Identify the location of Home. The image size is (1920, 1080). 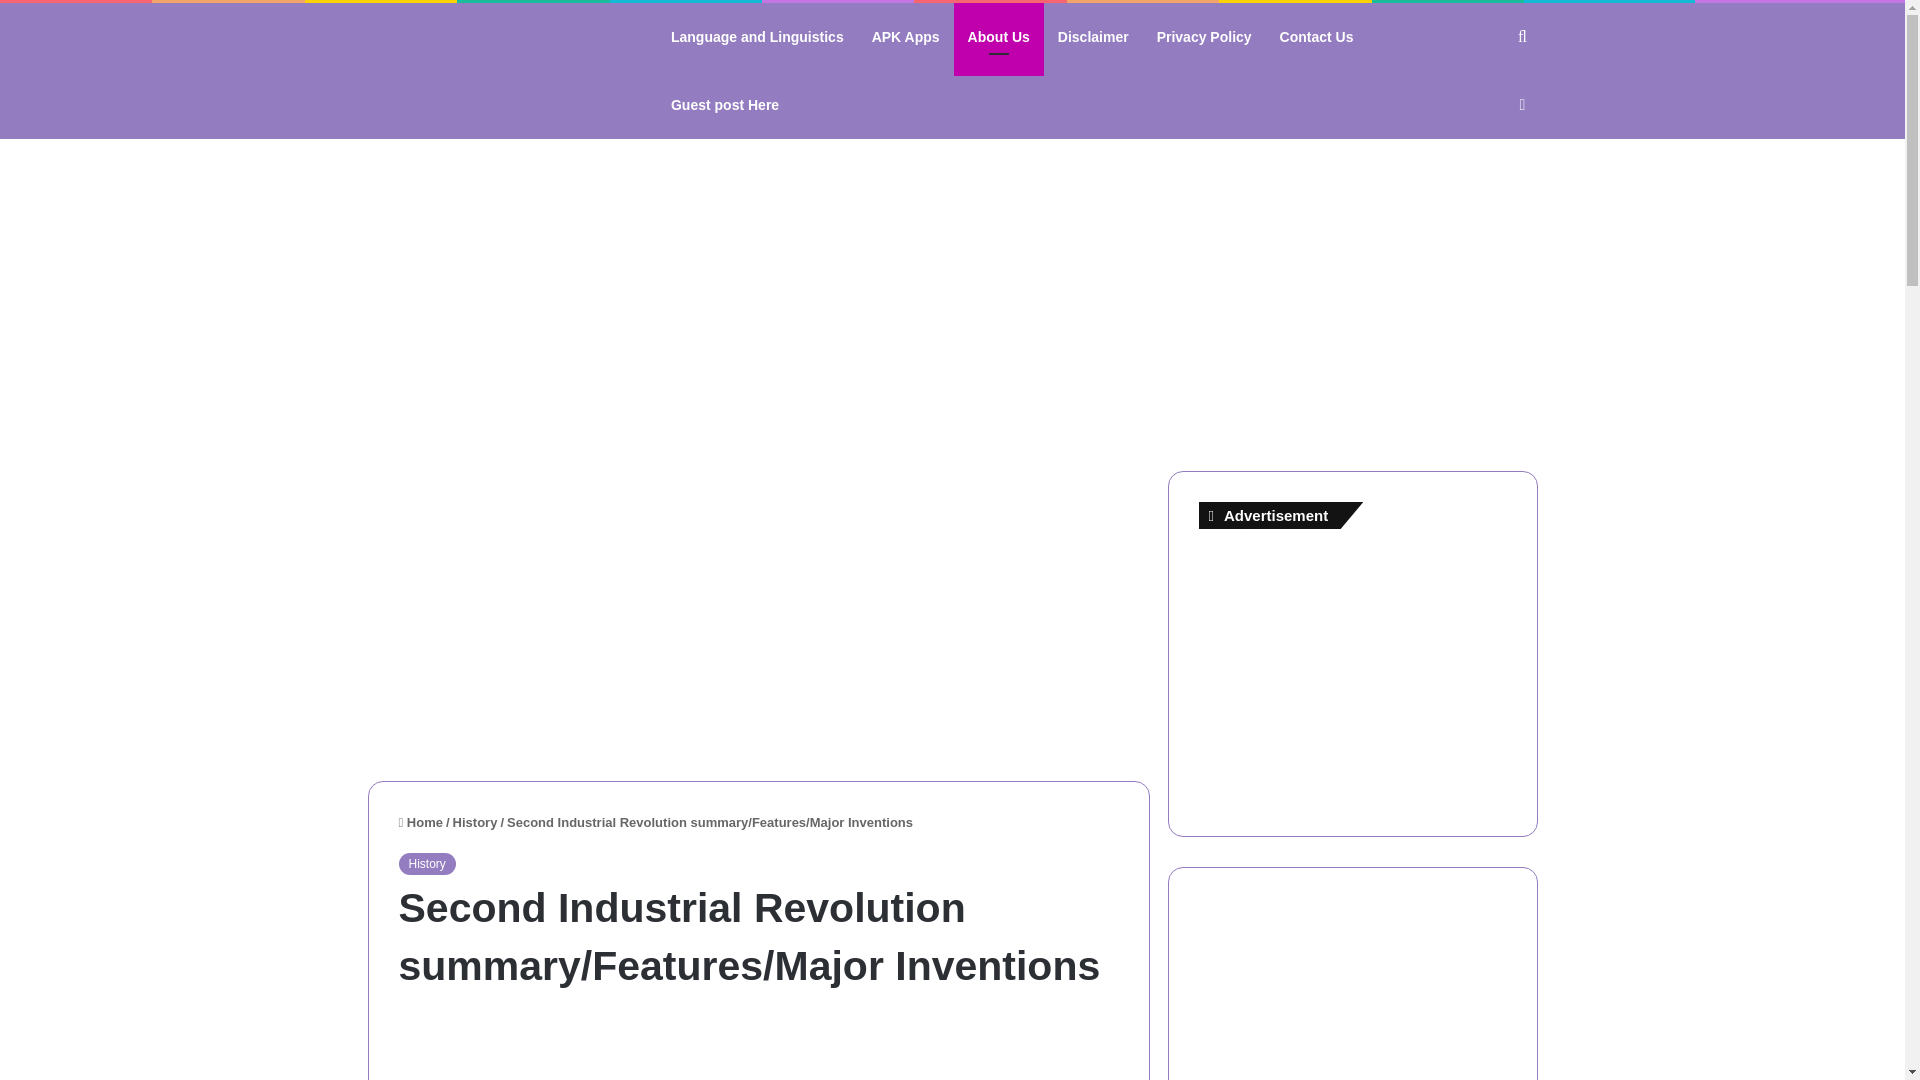
(419, 822).